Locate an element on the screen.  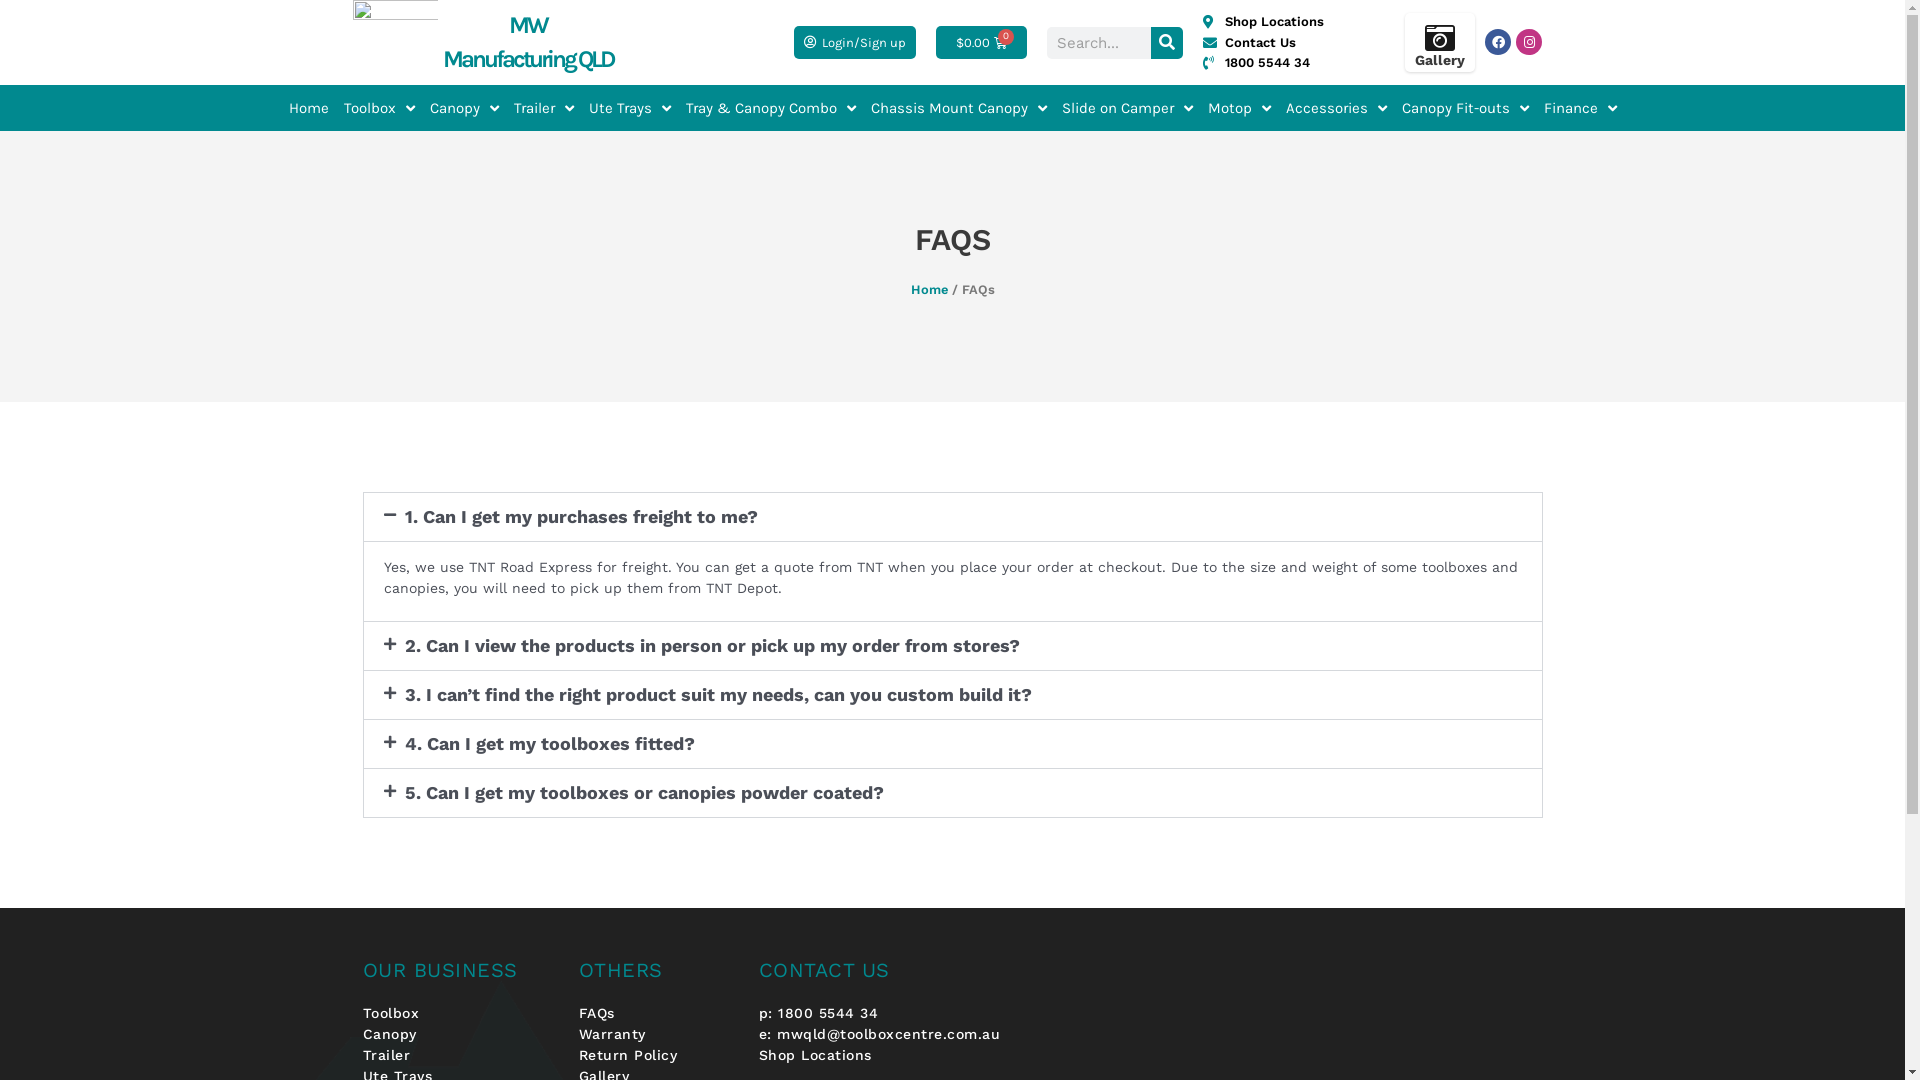
Tray & Canopy Combo is located at coordinates (771, 108).